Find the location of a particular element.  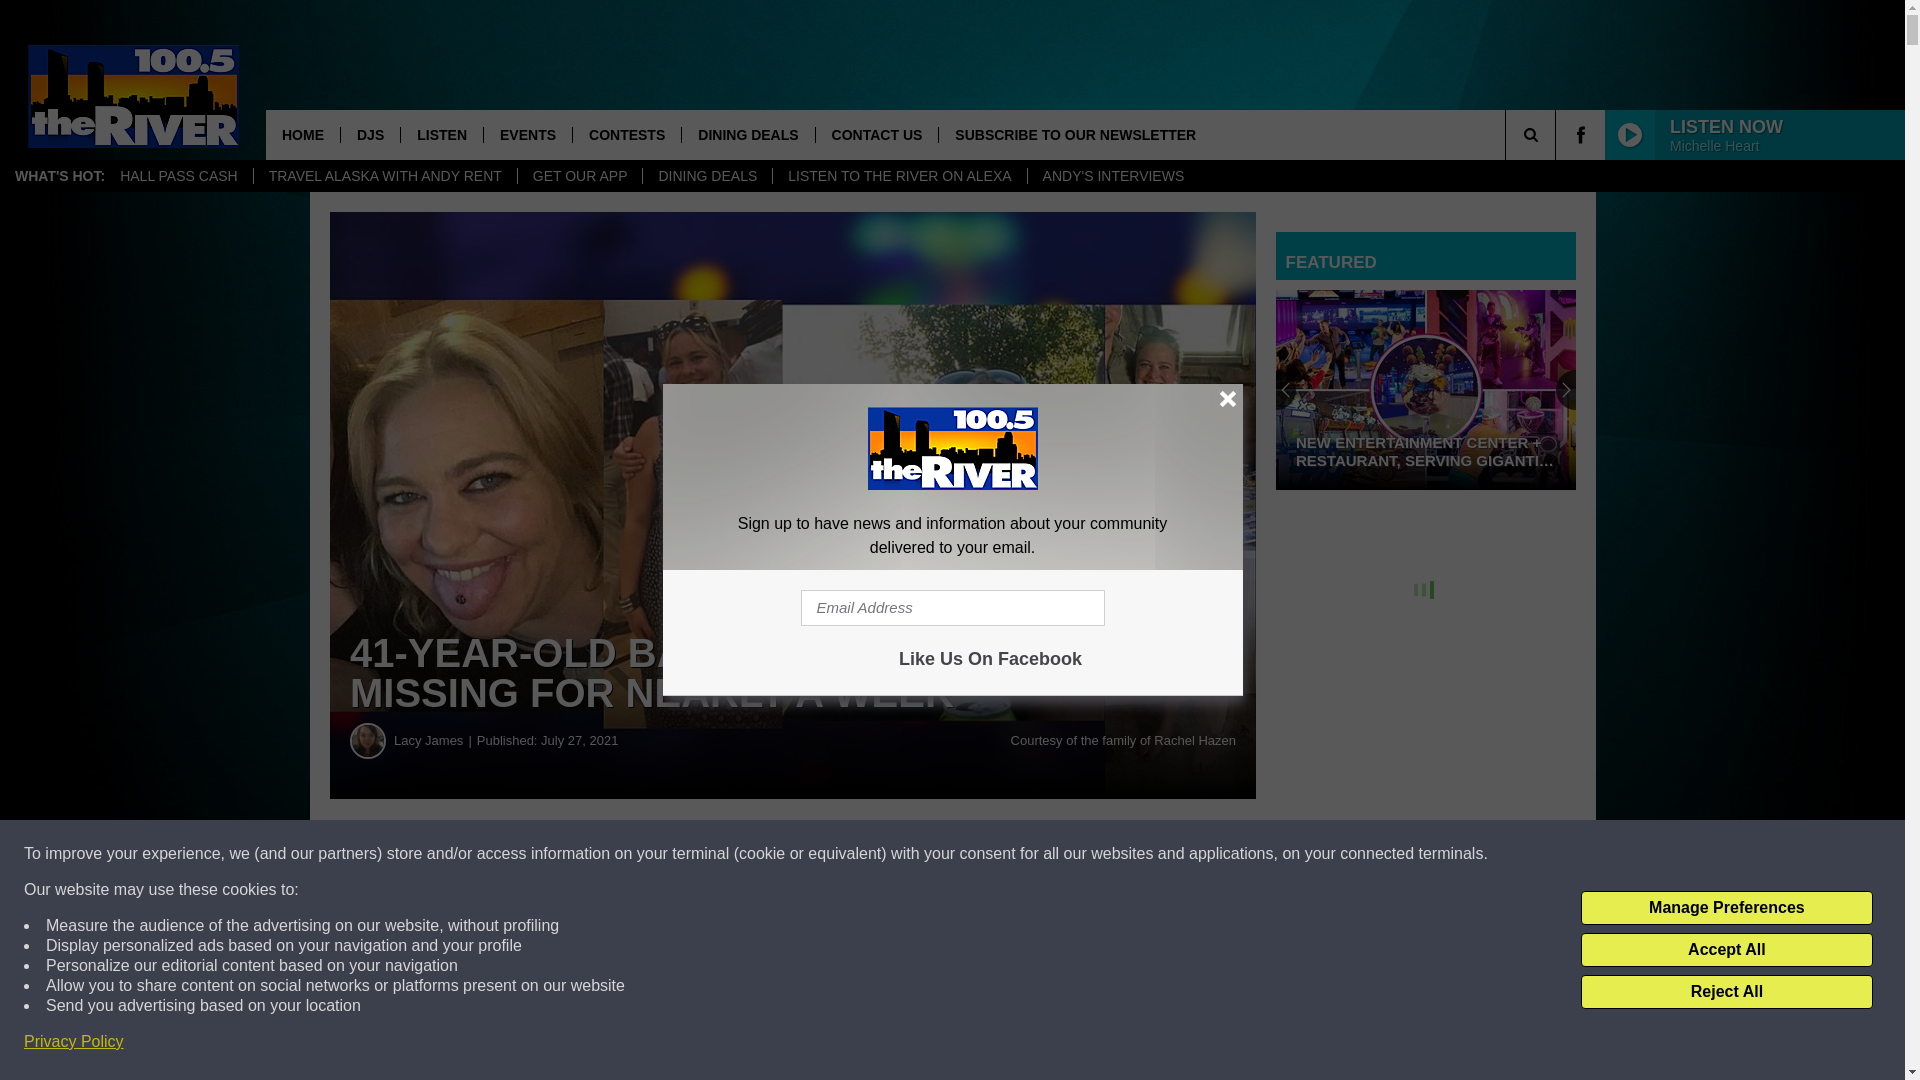

LISTEN TO THE RIVER ON ALEXA is located at coordinates (898, 176).